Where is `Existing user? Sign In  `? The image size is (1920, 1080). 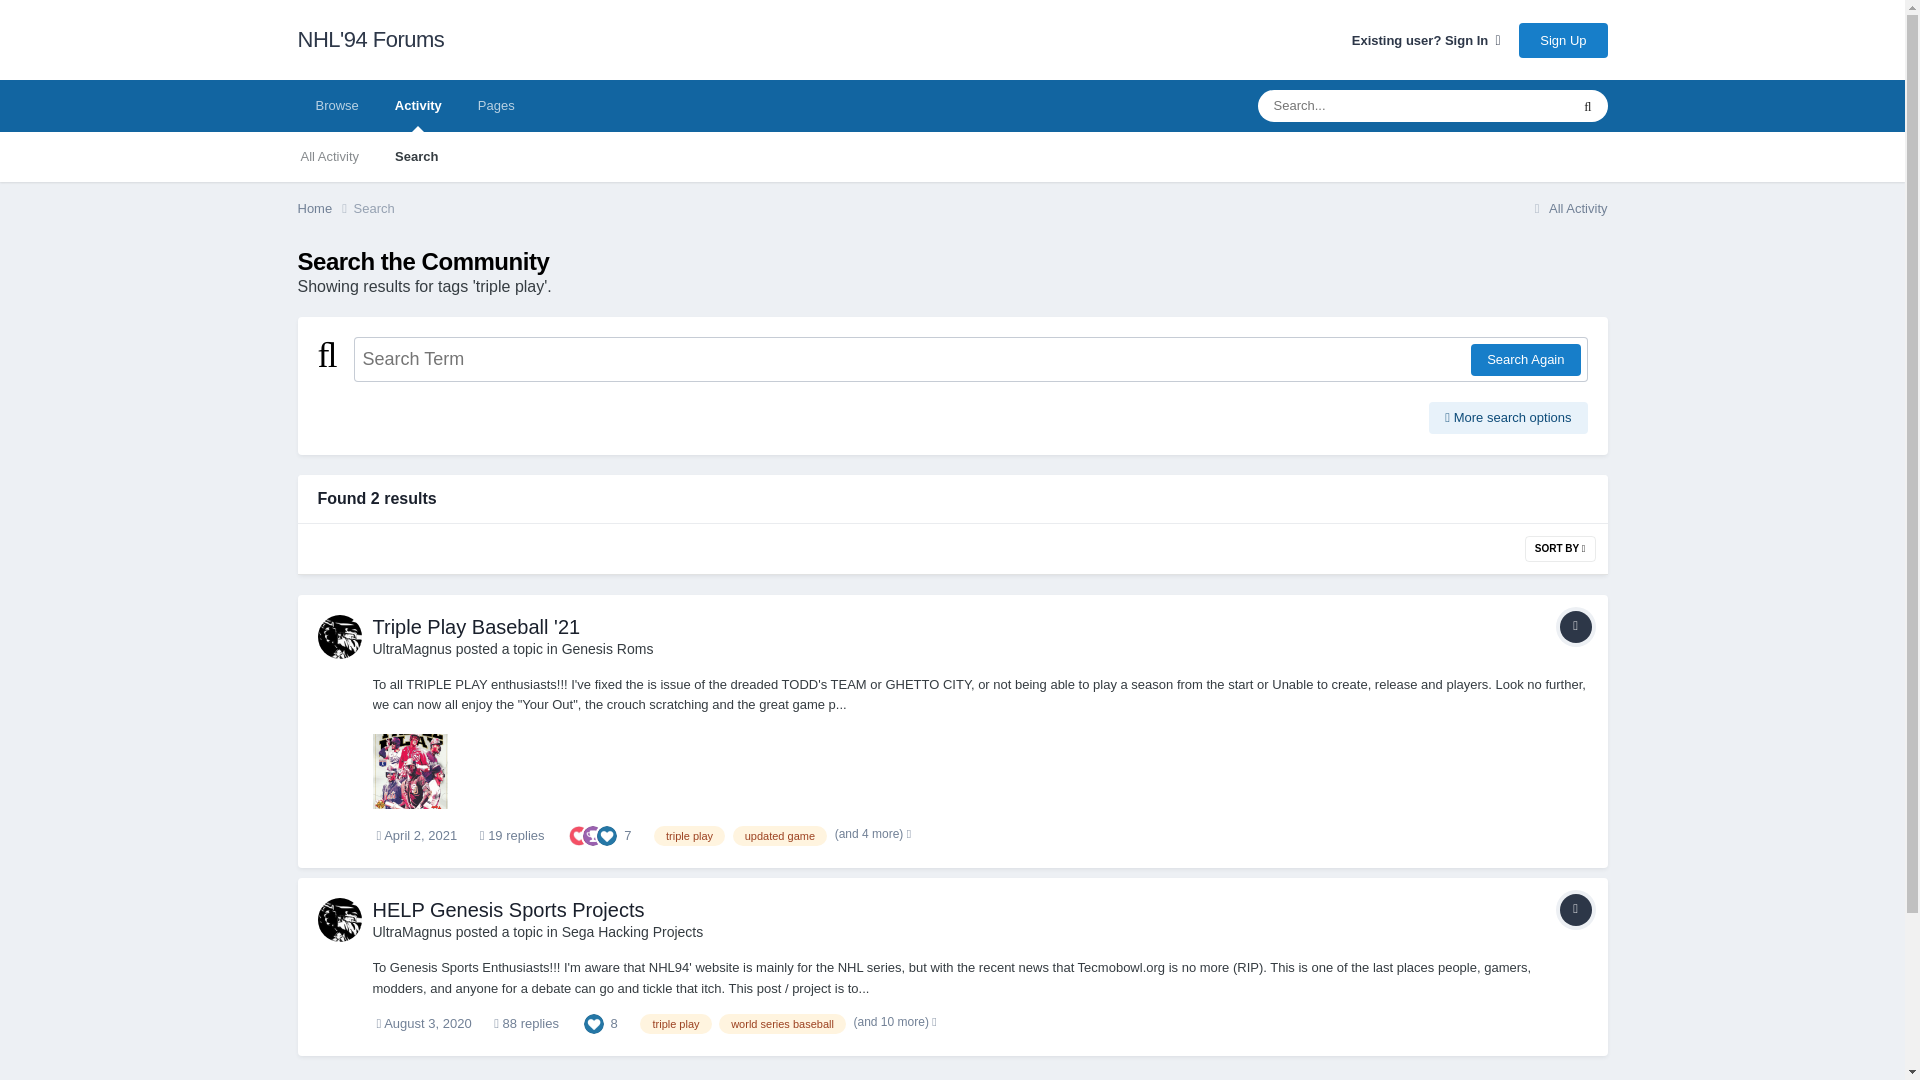 Existing user? Sign In   is located at coordinates (1426, 40).